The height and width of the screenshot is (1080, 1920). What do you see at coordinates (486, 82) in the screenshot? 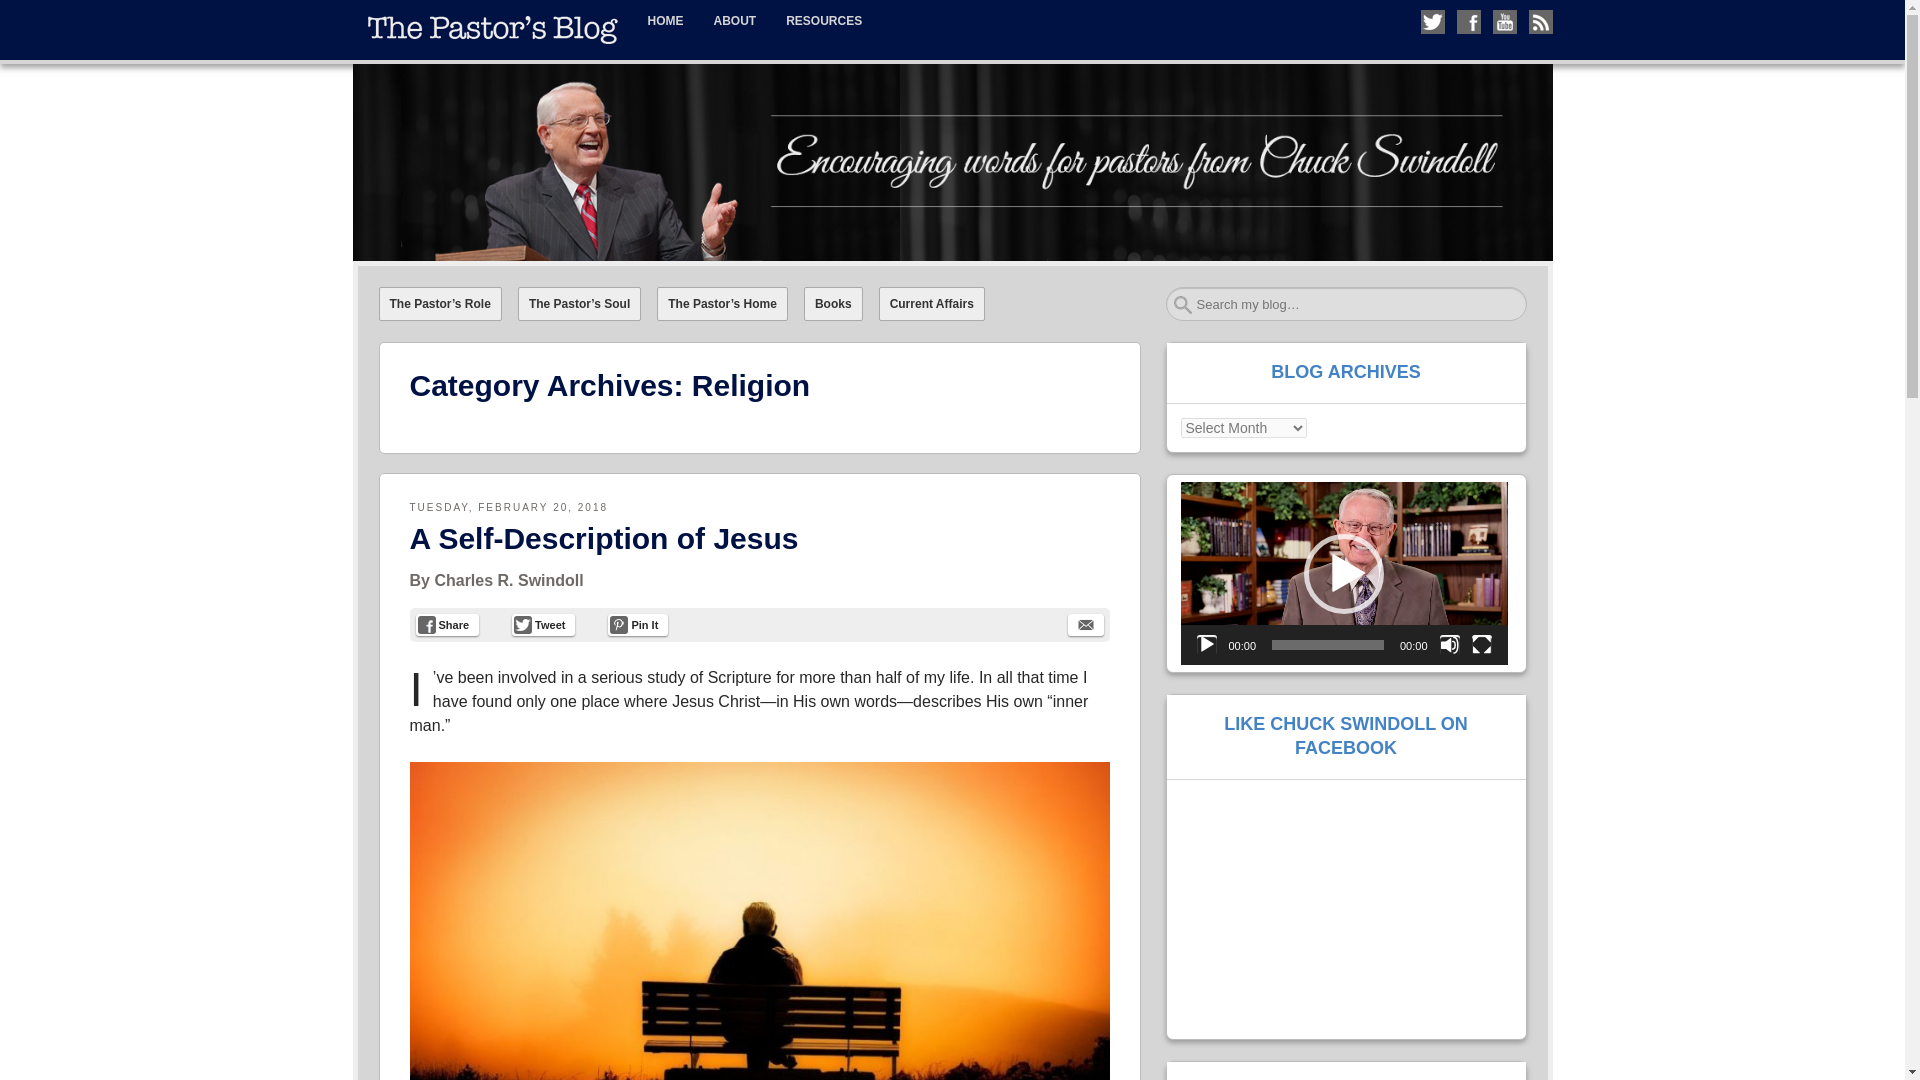
I see `The Pastor's Blog` at bounding box center [486, 82].